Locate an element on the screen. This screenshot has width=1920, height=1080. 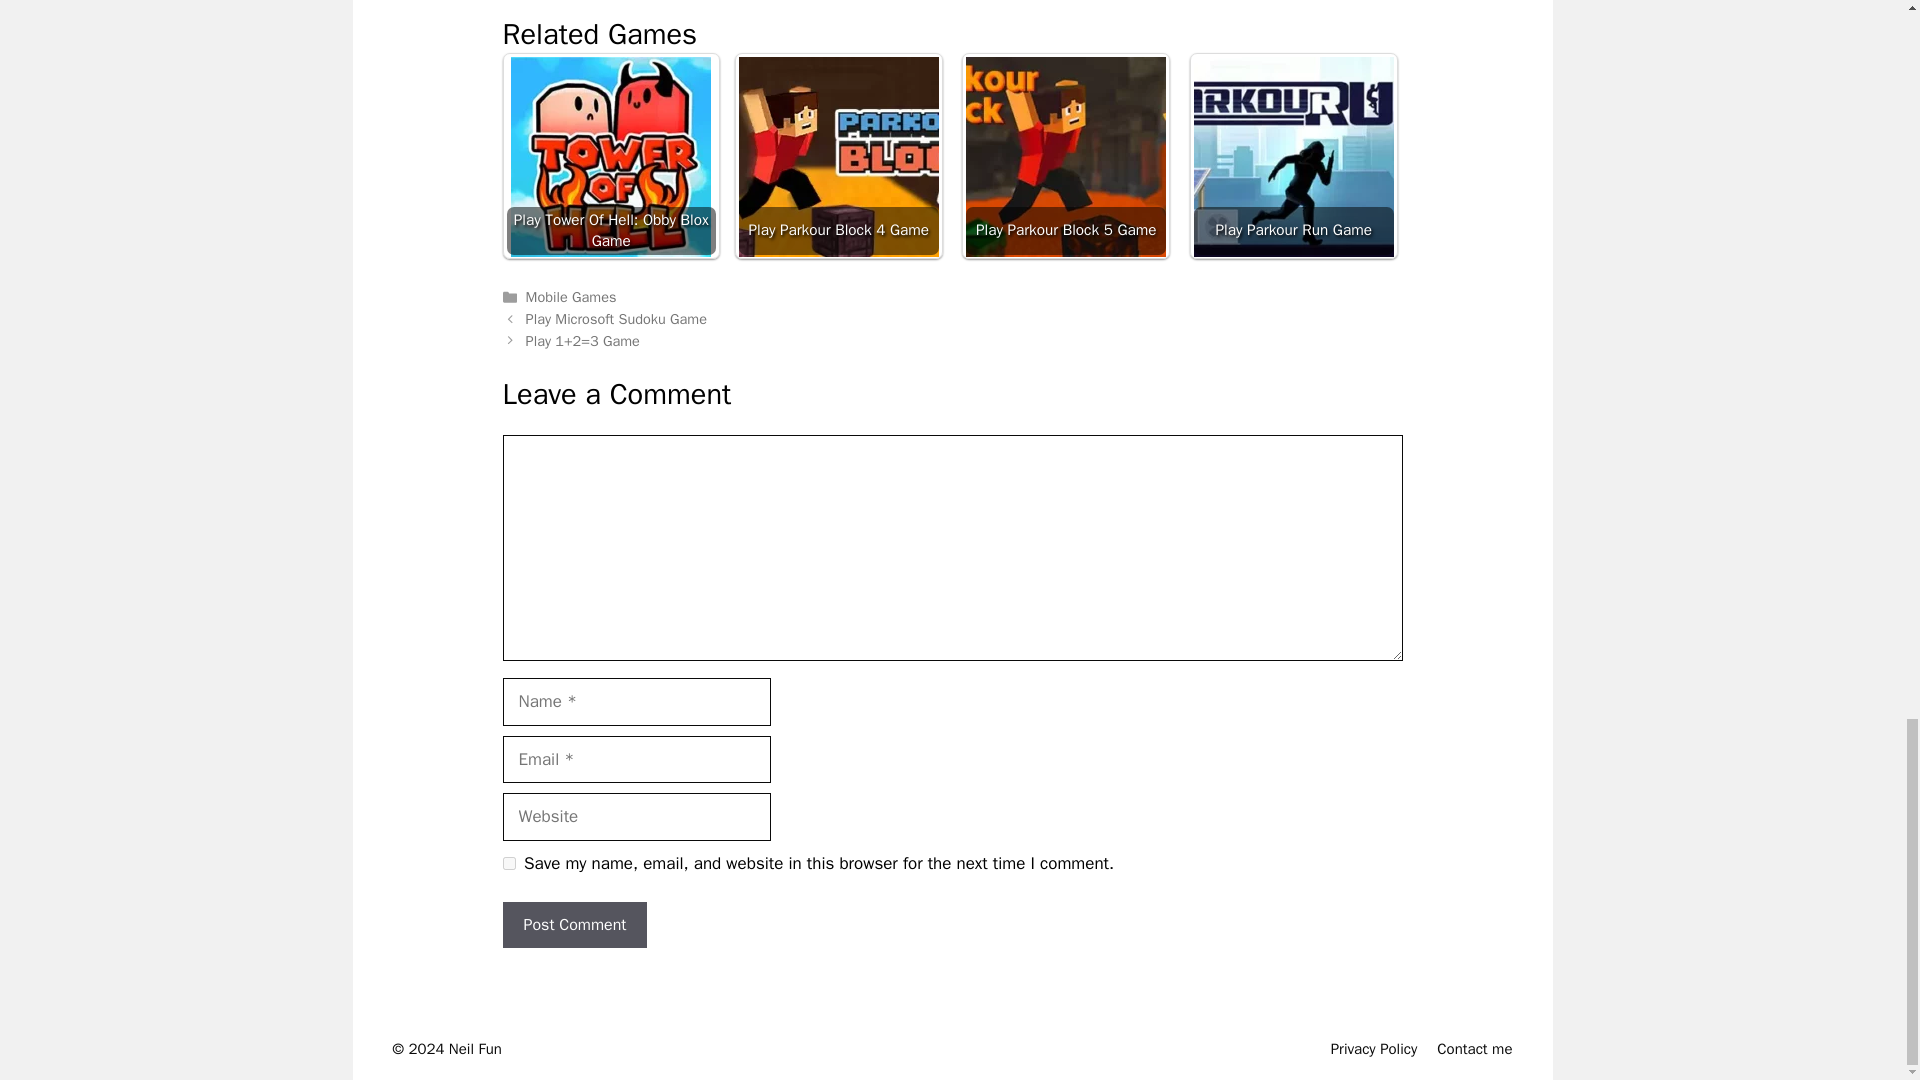
Copy Link is located at coordinates (722, 1).